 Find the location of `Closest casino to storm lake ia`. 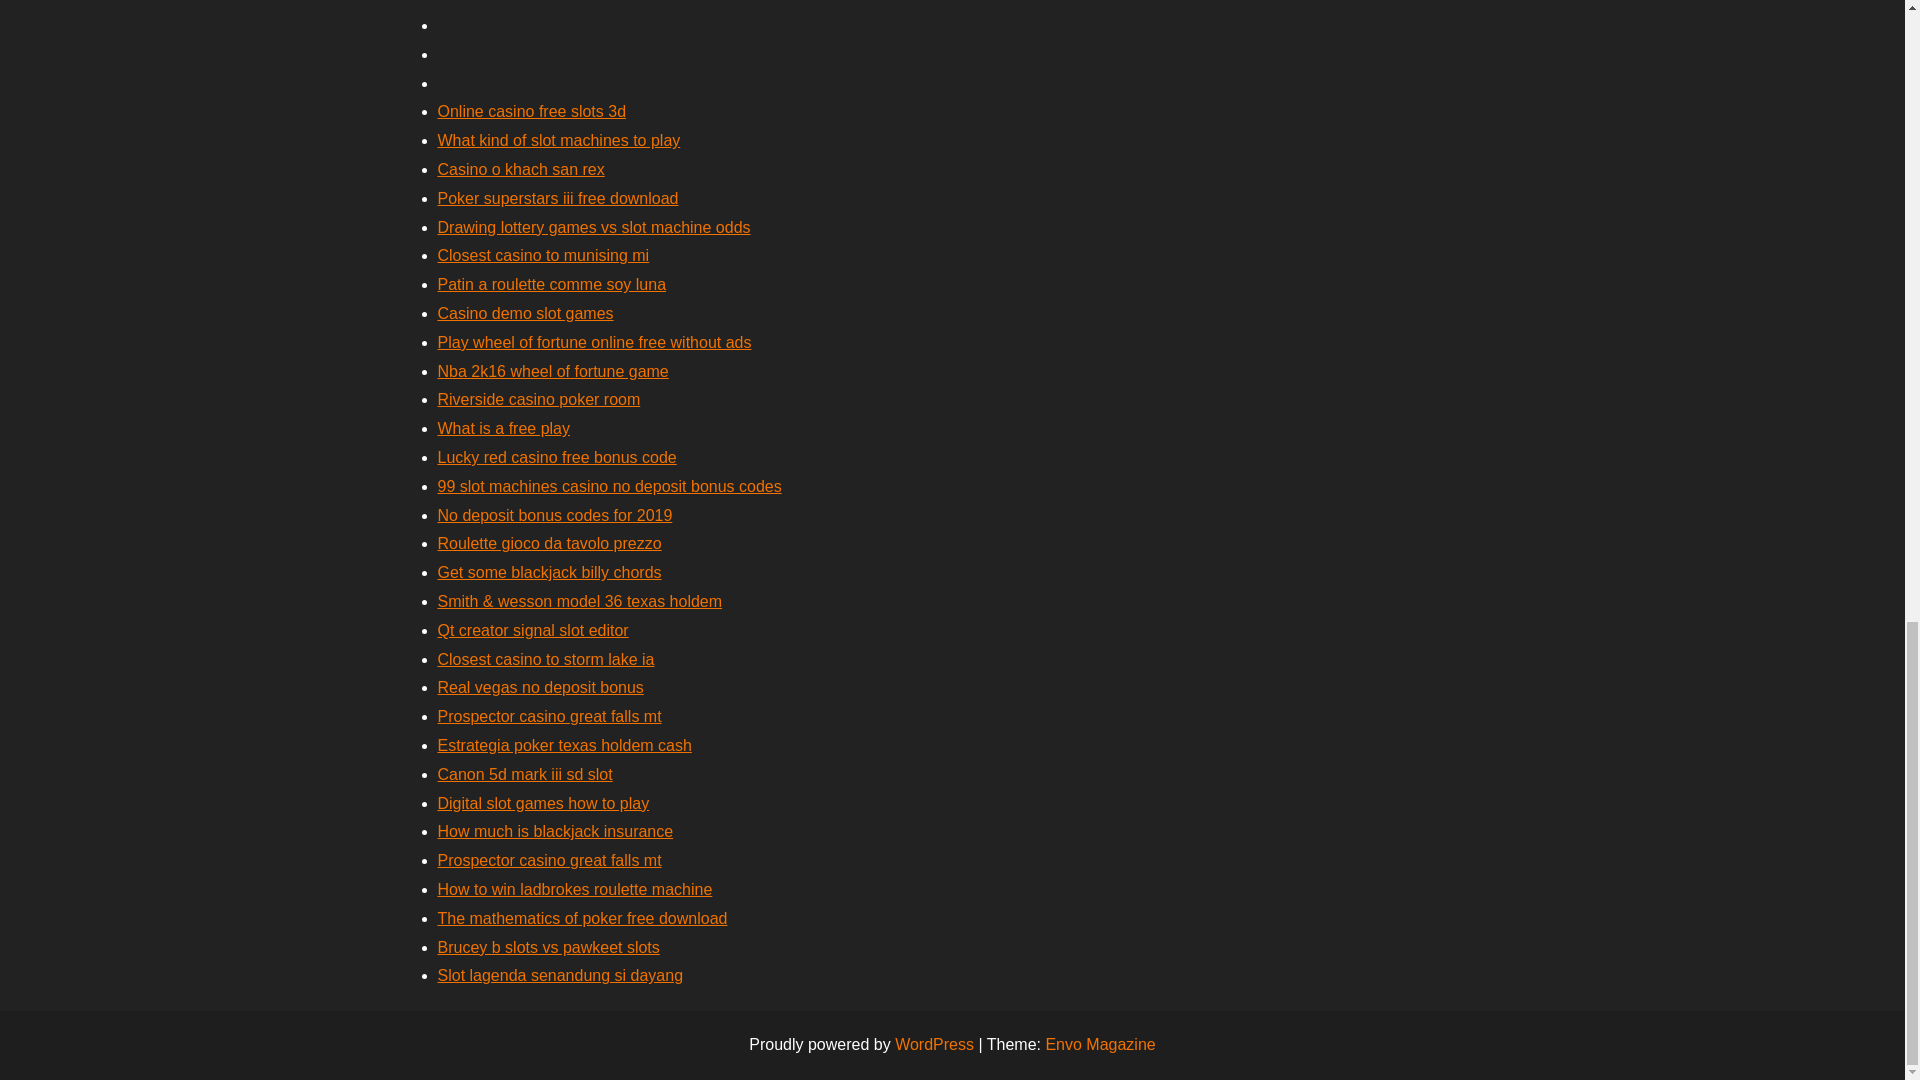

Closest casino to storm lake ia is located at coordinates (546, 660).